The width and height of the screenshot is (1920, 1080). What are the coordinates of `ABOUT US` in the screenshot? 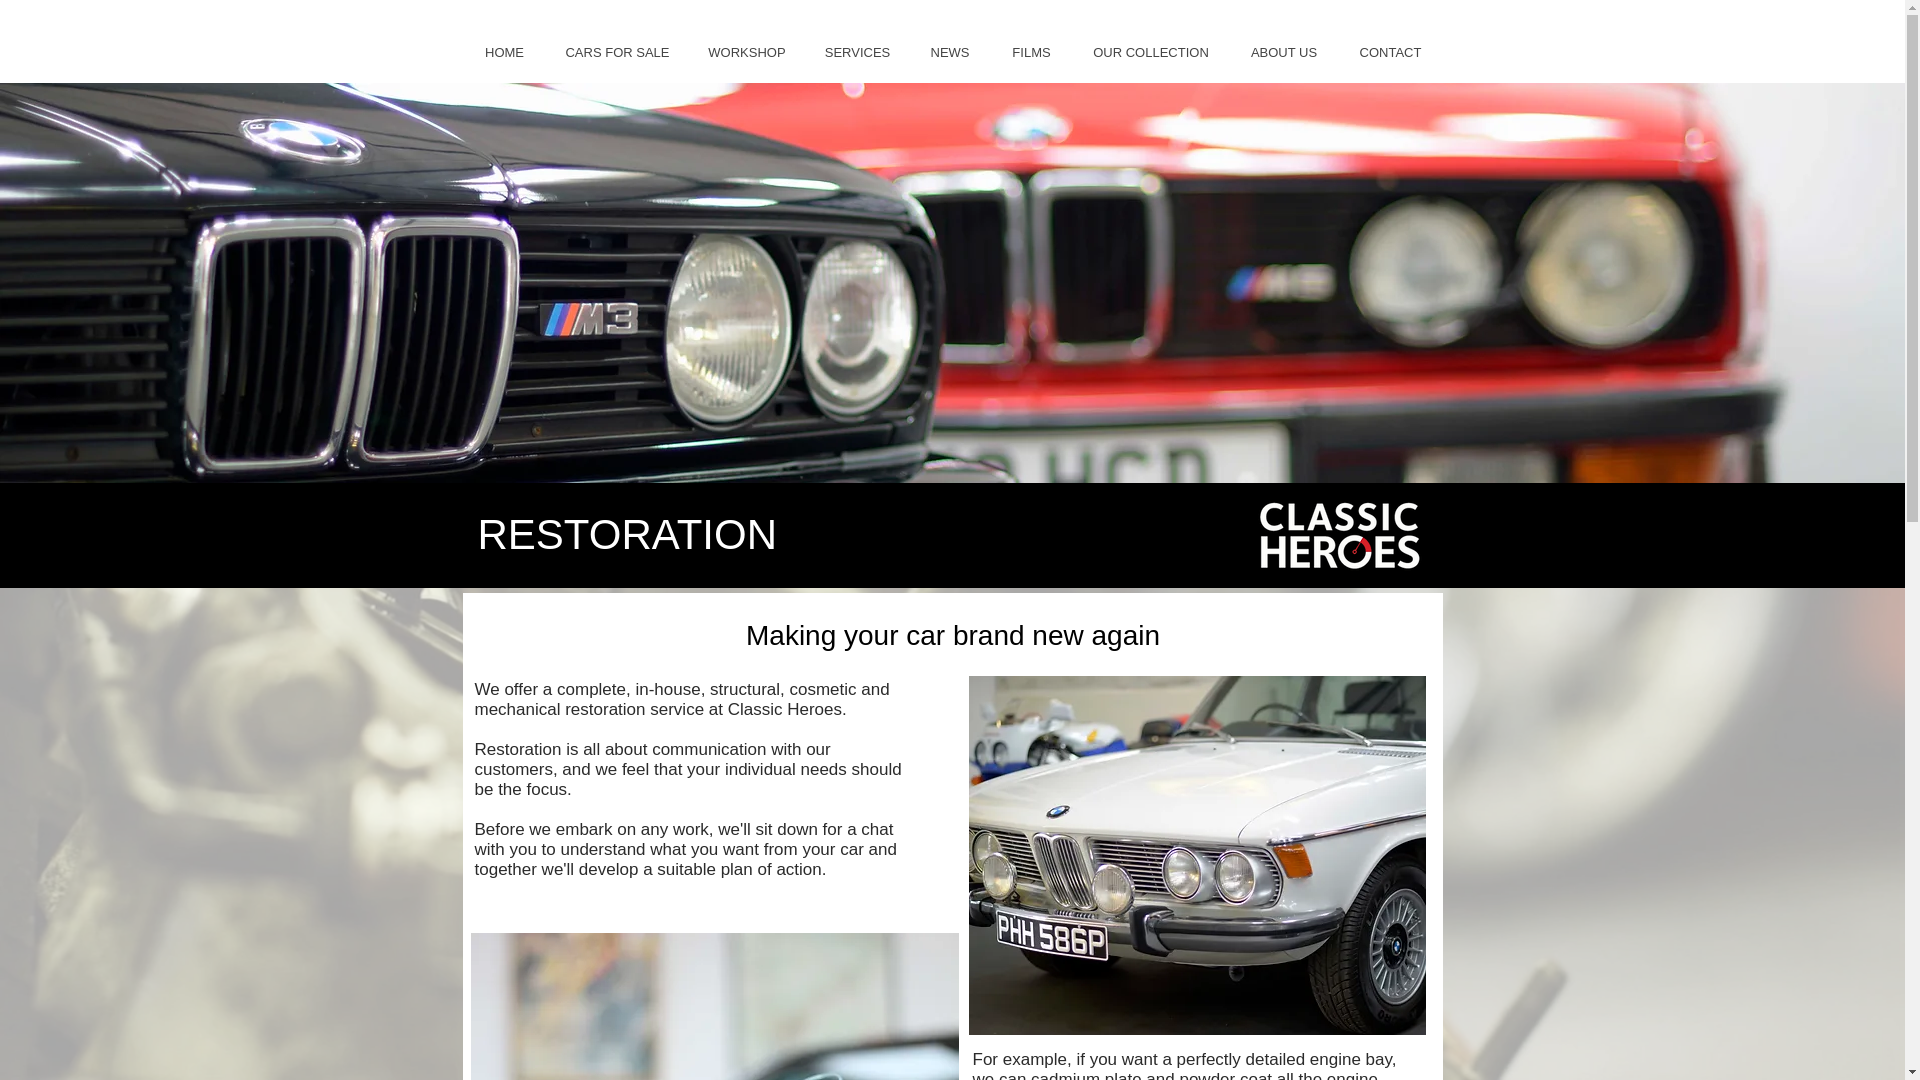 It's located at (1284, 52).